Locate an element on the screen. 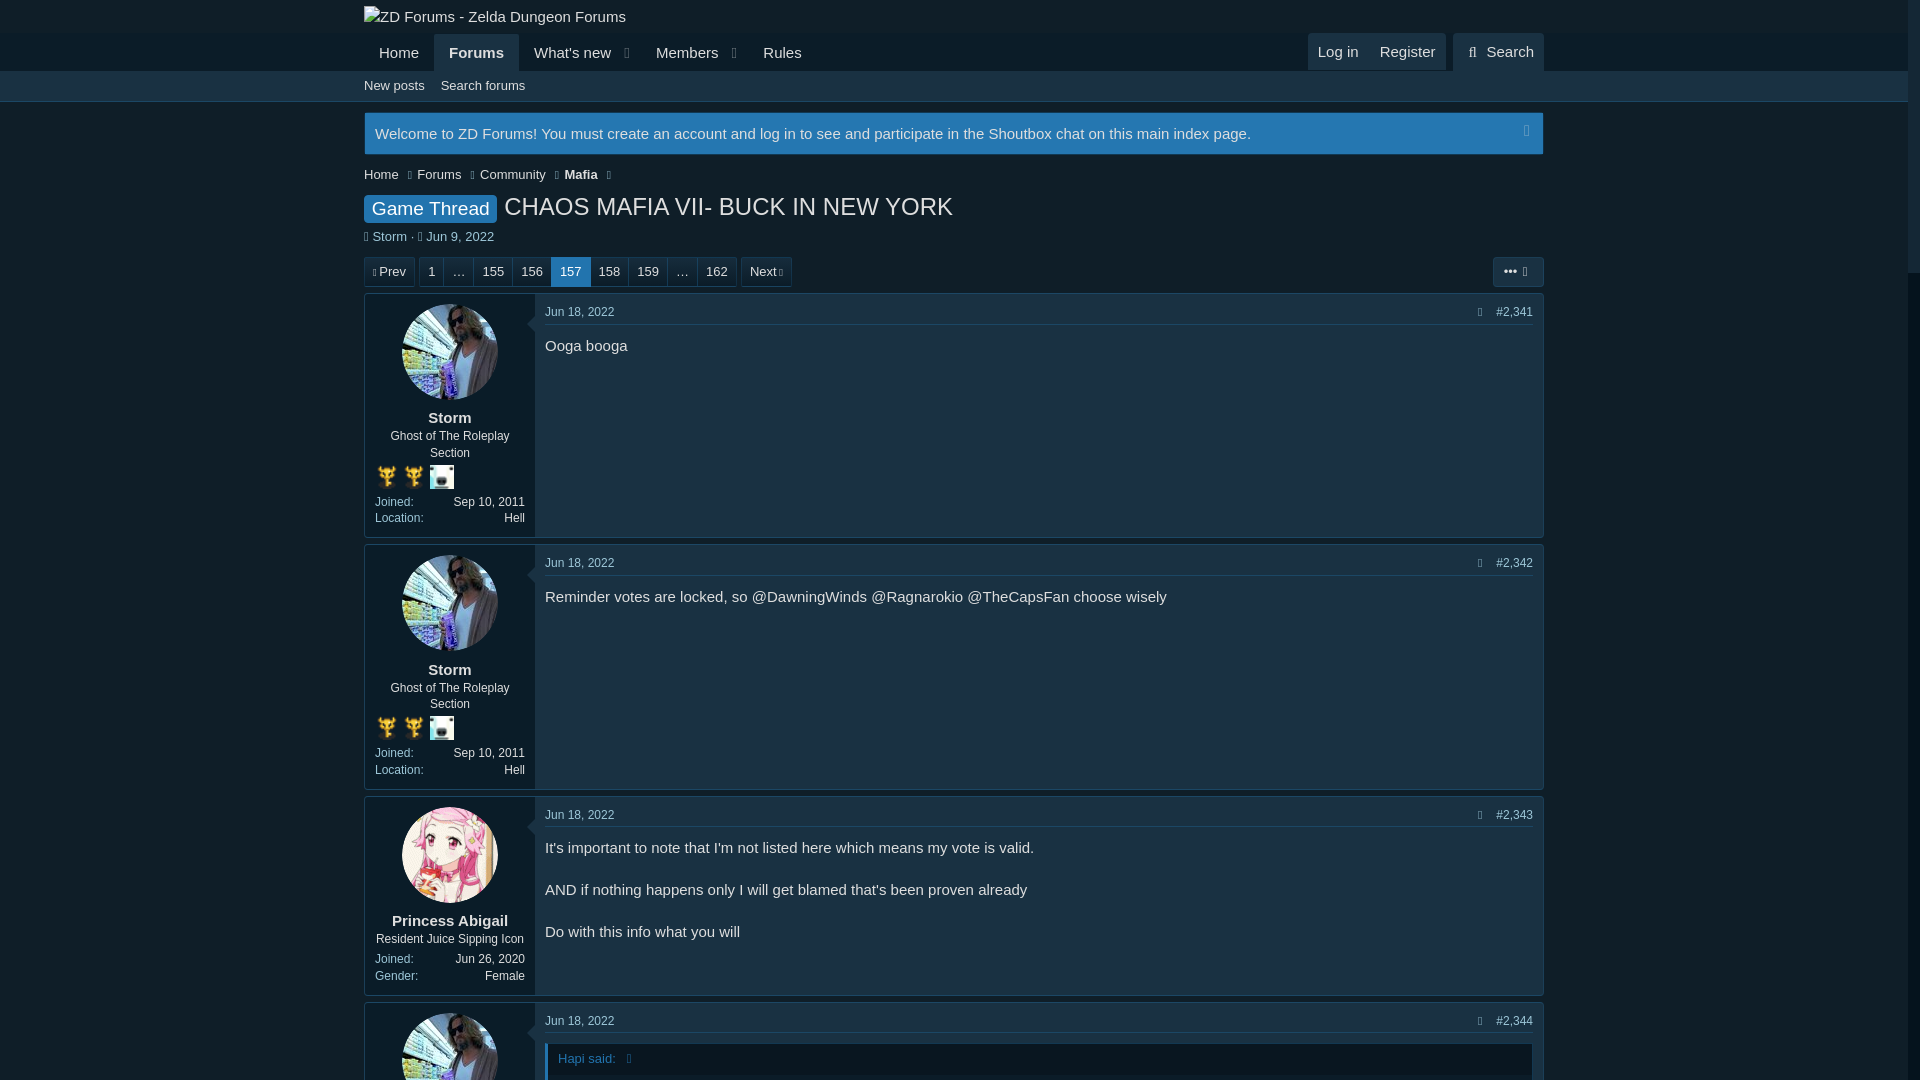 This screenshot has width=1920, height=1080. What's new is located at coordinates (565, 52).